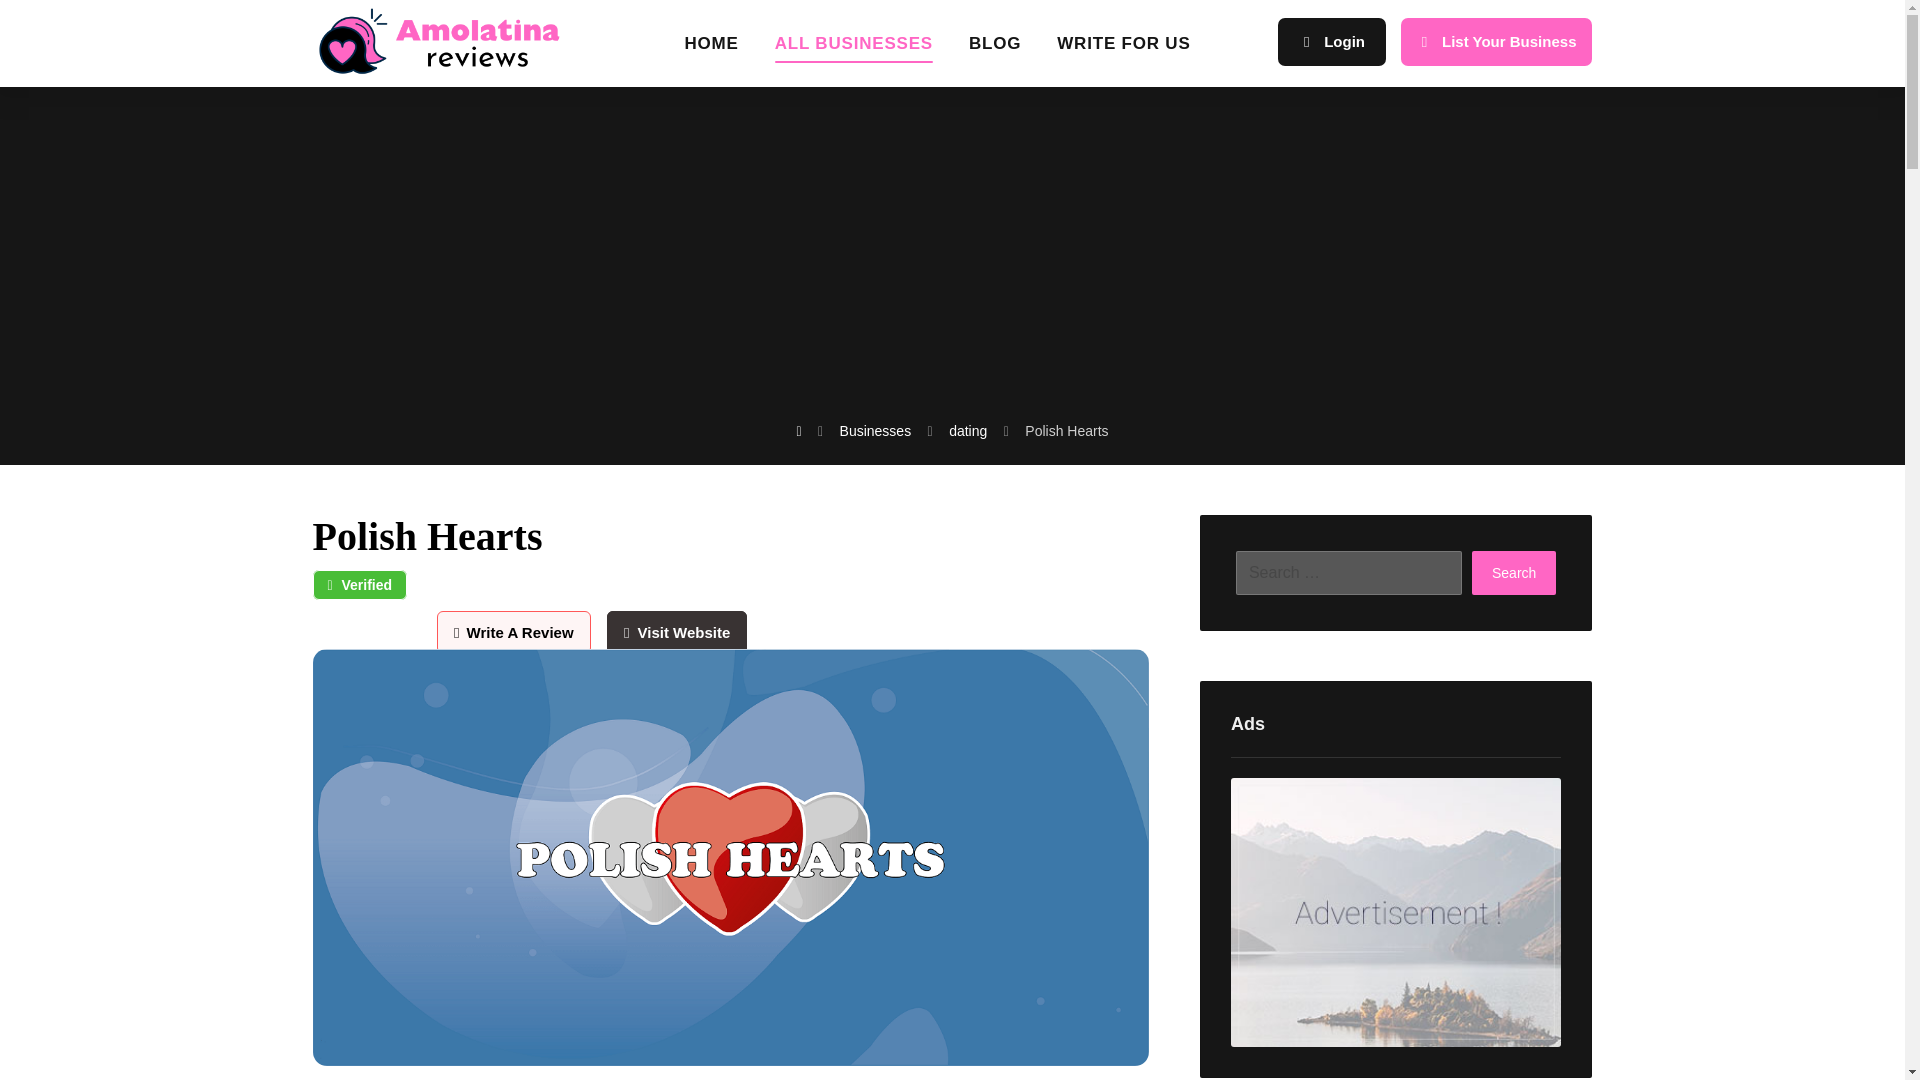 This screenshot has height=1080, width=1920. Describe the element at coordinates (359, 585) in the screenshot. I see `Verified` at that location.